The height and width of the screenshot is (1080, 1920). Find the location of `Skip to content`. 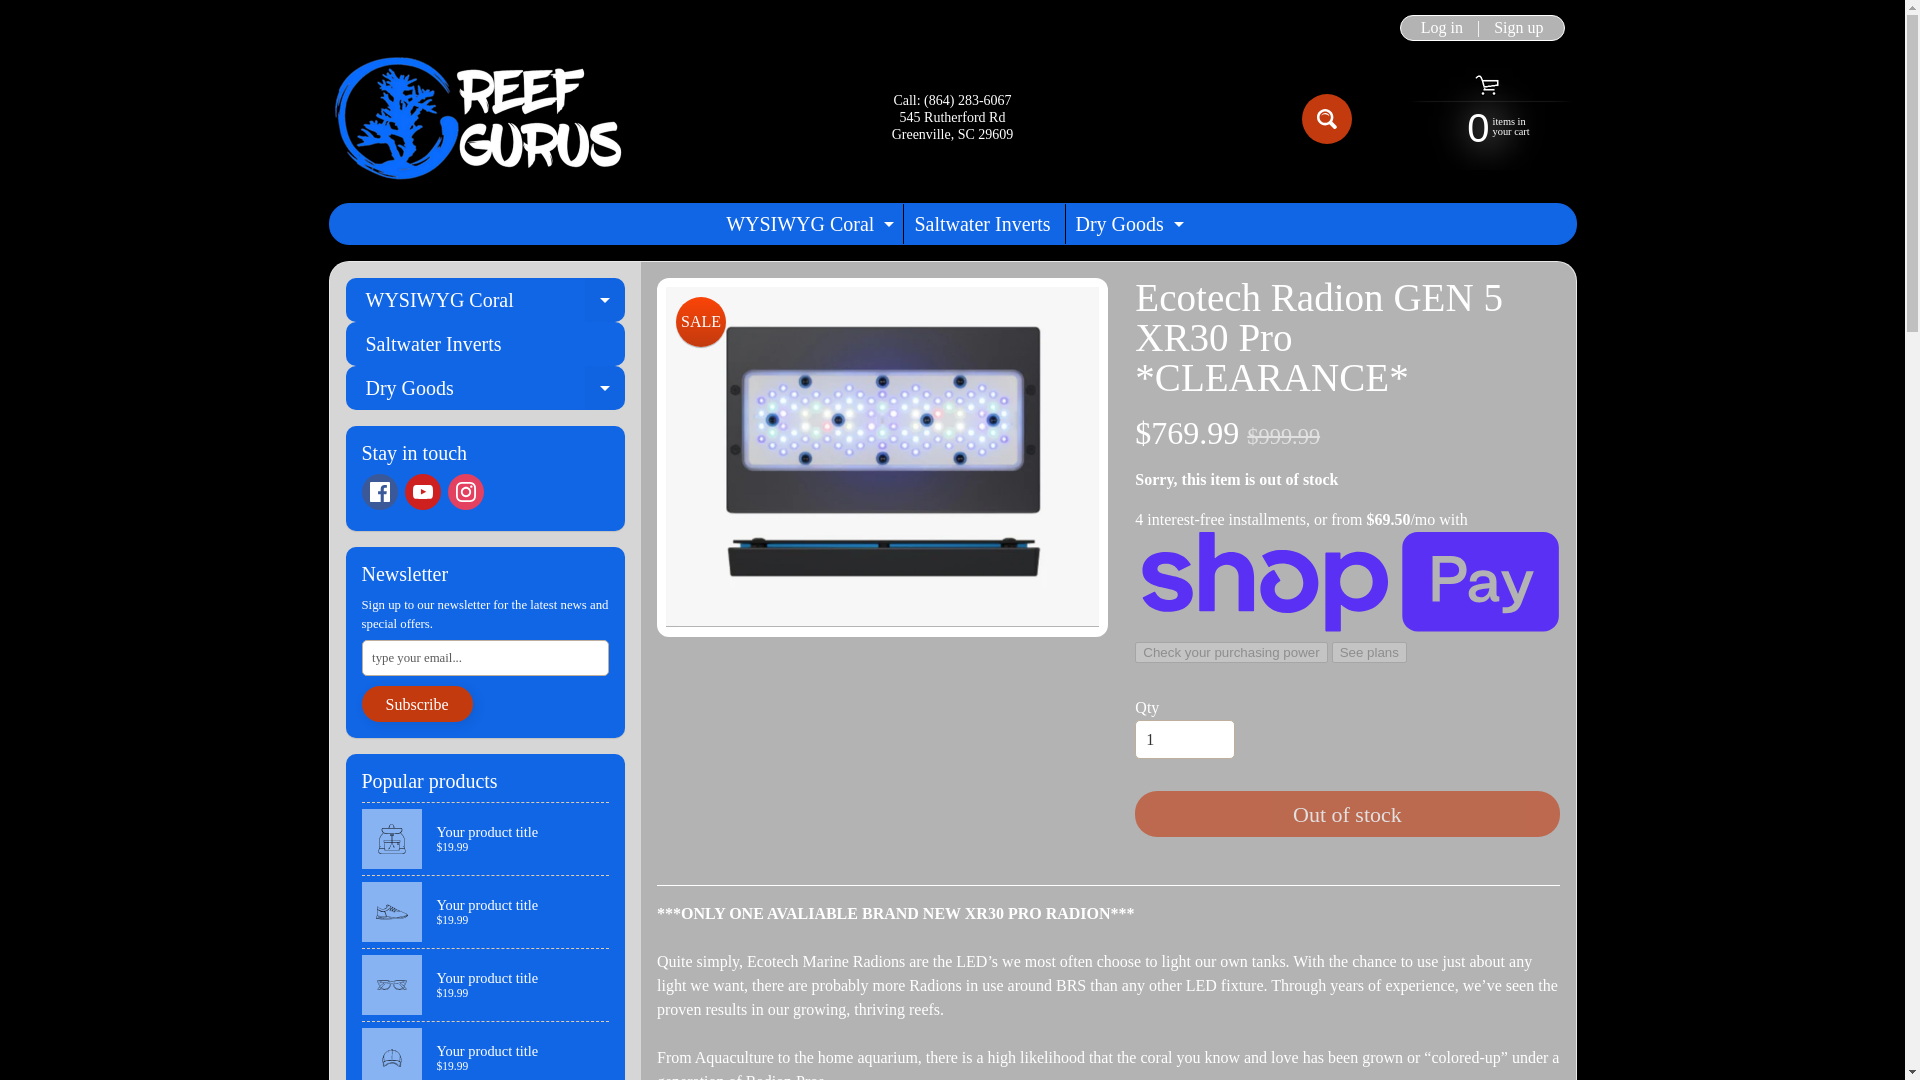

Skip to content is located at coordinates (1326, 118).